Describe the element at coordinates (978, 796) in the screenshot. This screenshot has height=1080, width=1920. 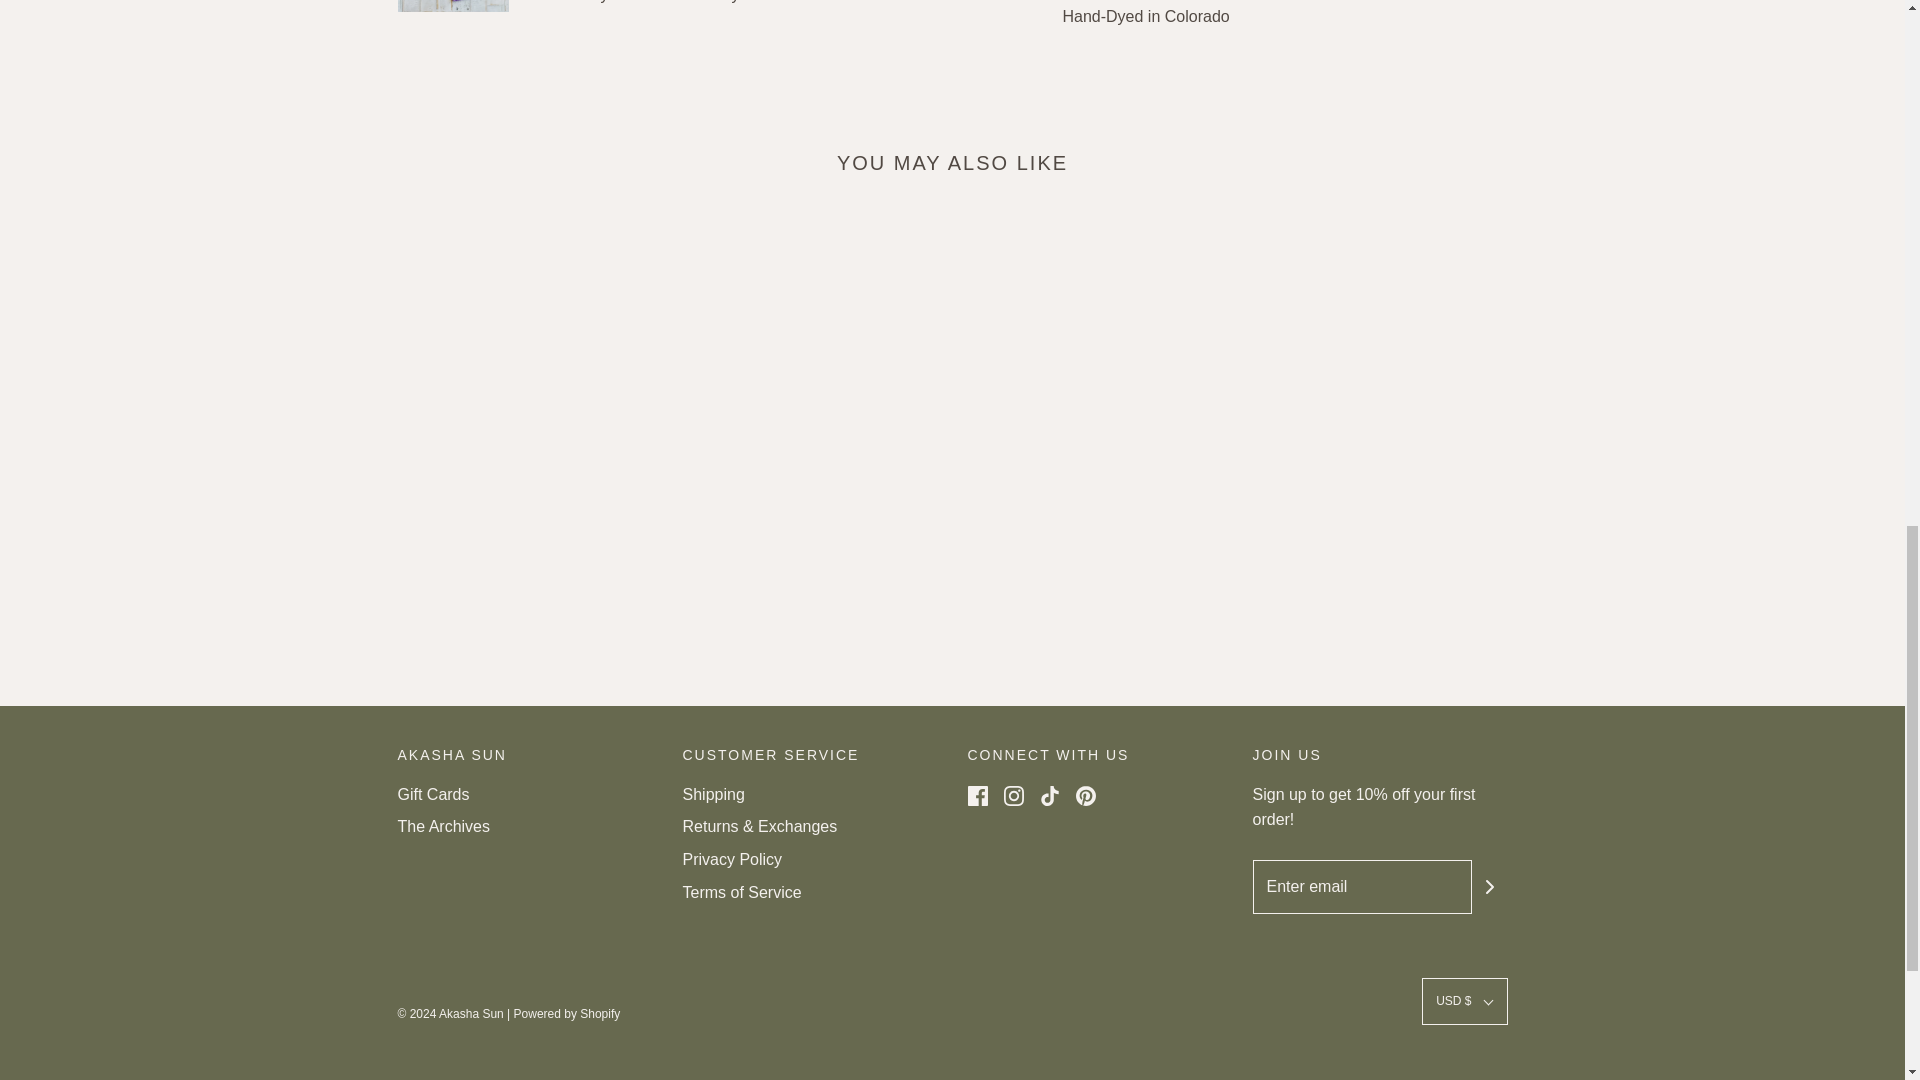
I see `Facebook icon` at that location.